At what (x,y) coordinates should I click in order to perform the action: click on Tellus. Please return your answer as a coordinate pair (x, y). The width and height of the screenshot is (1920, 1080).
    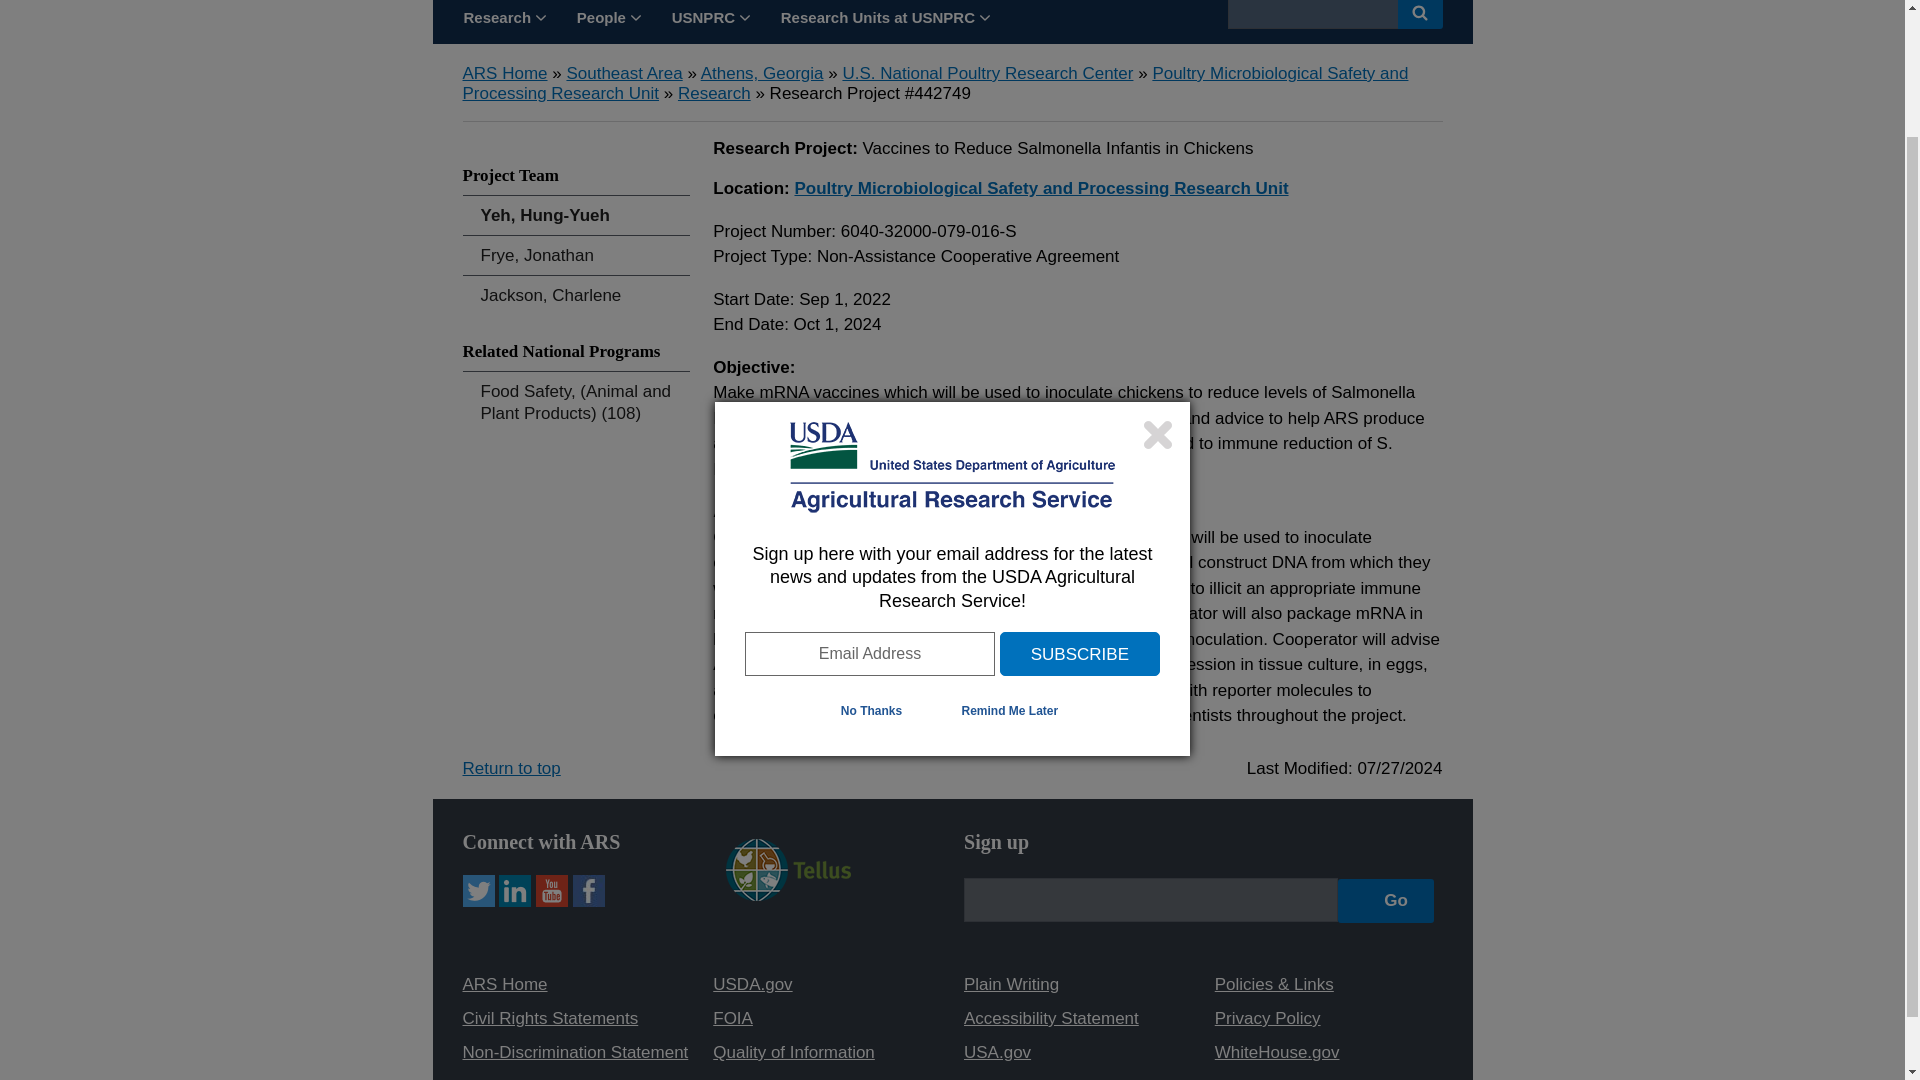
    Looking at the image, I should click on (788, 895).